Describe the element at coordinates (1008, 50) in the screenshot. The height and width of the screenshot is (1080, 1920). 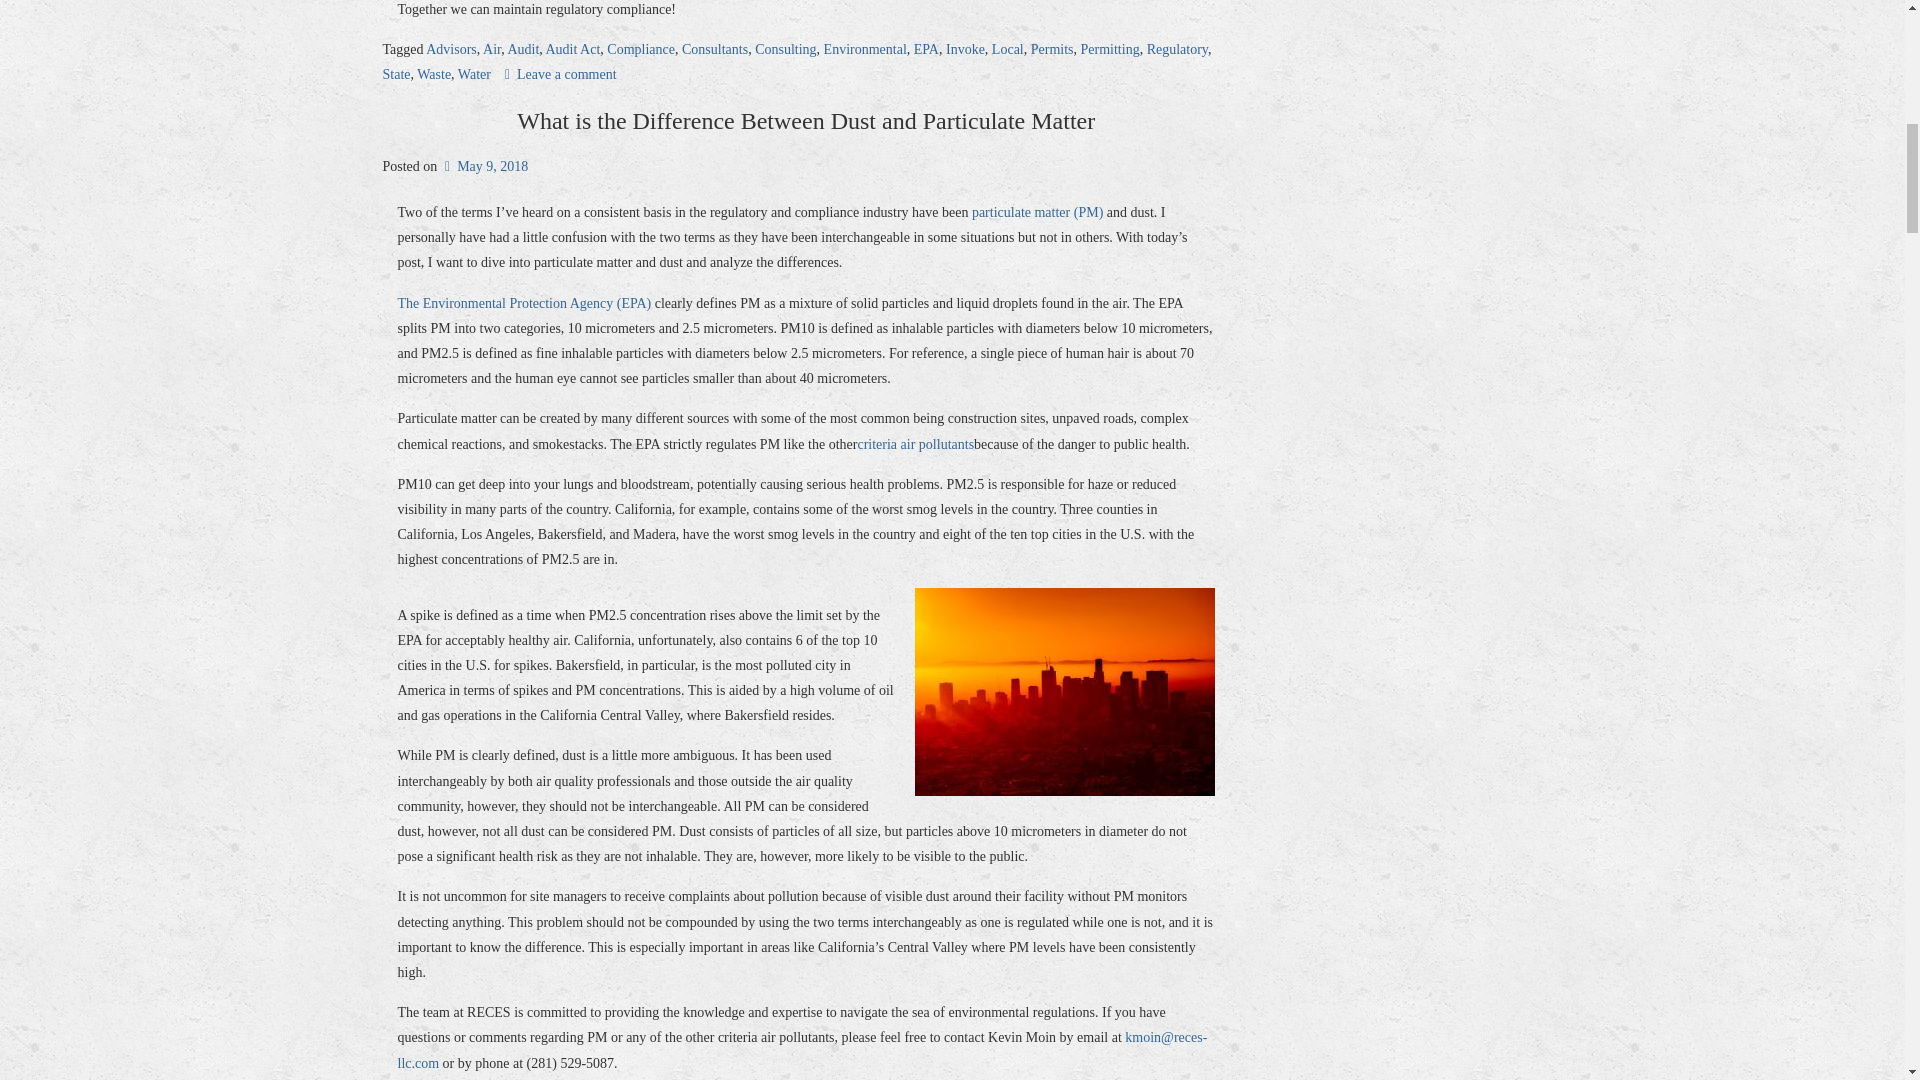
I see `Local` at that location.